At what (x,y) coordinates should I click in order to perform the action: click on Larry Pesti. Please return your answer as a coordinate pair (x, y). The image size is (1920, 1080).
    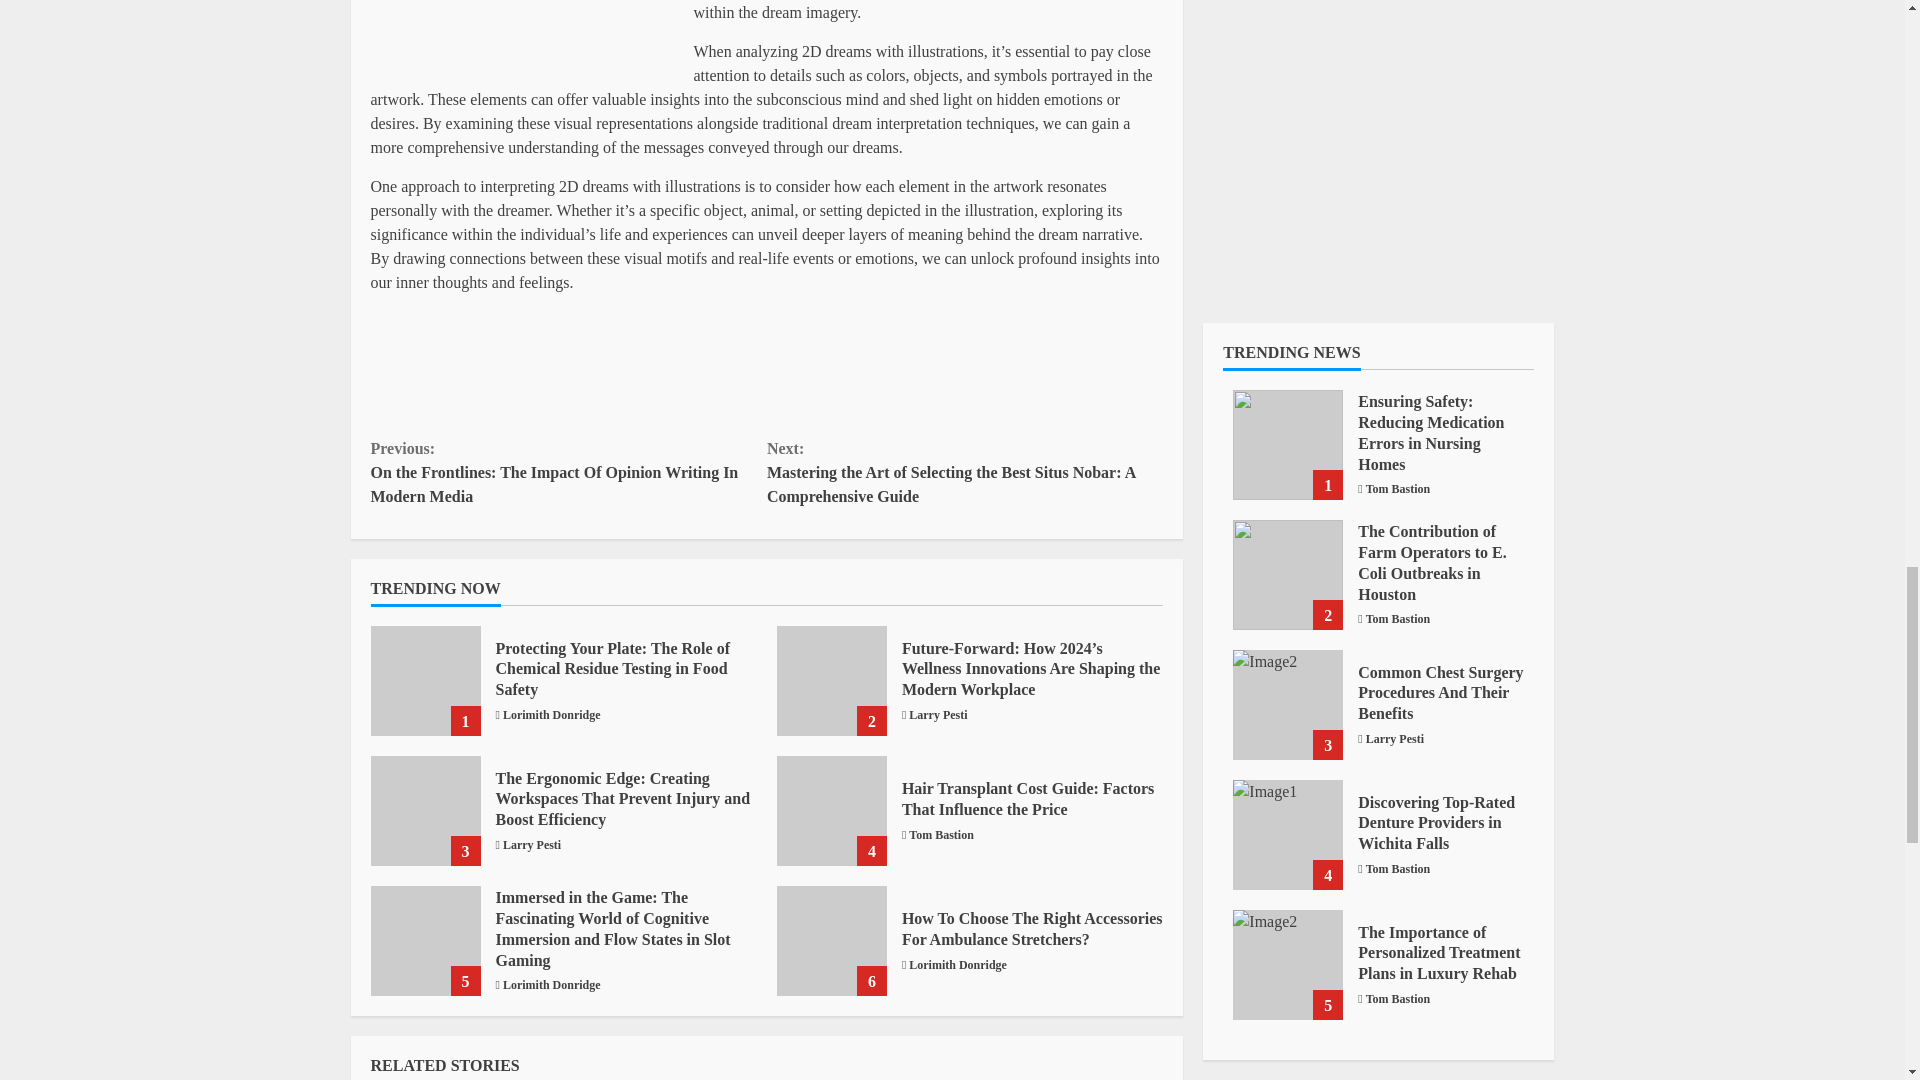
    Looking at the image, I should click on (532, 844).